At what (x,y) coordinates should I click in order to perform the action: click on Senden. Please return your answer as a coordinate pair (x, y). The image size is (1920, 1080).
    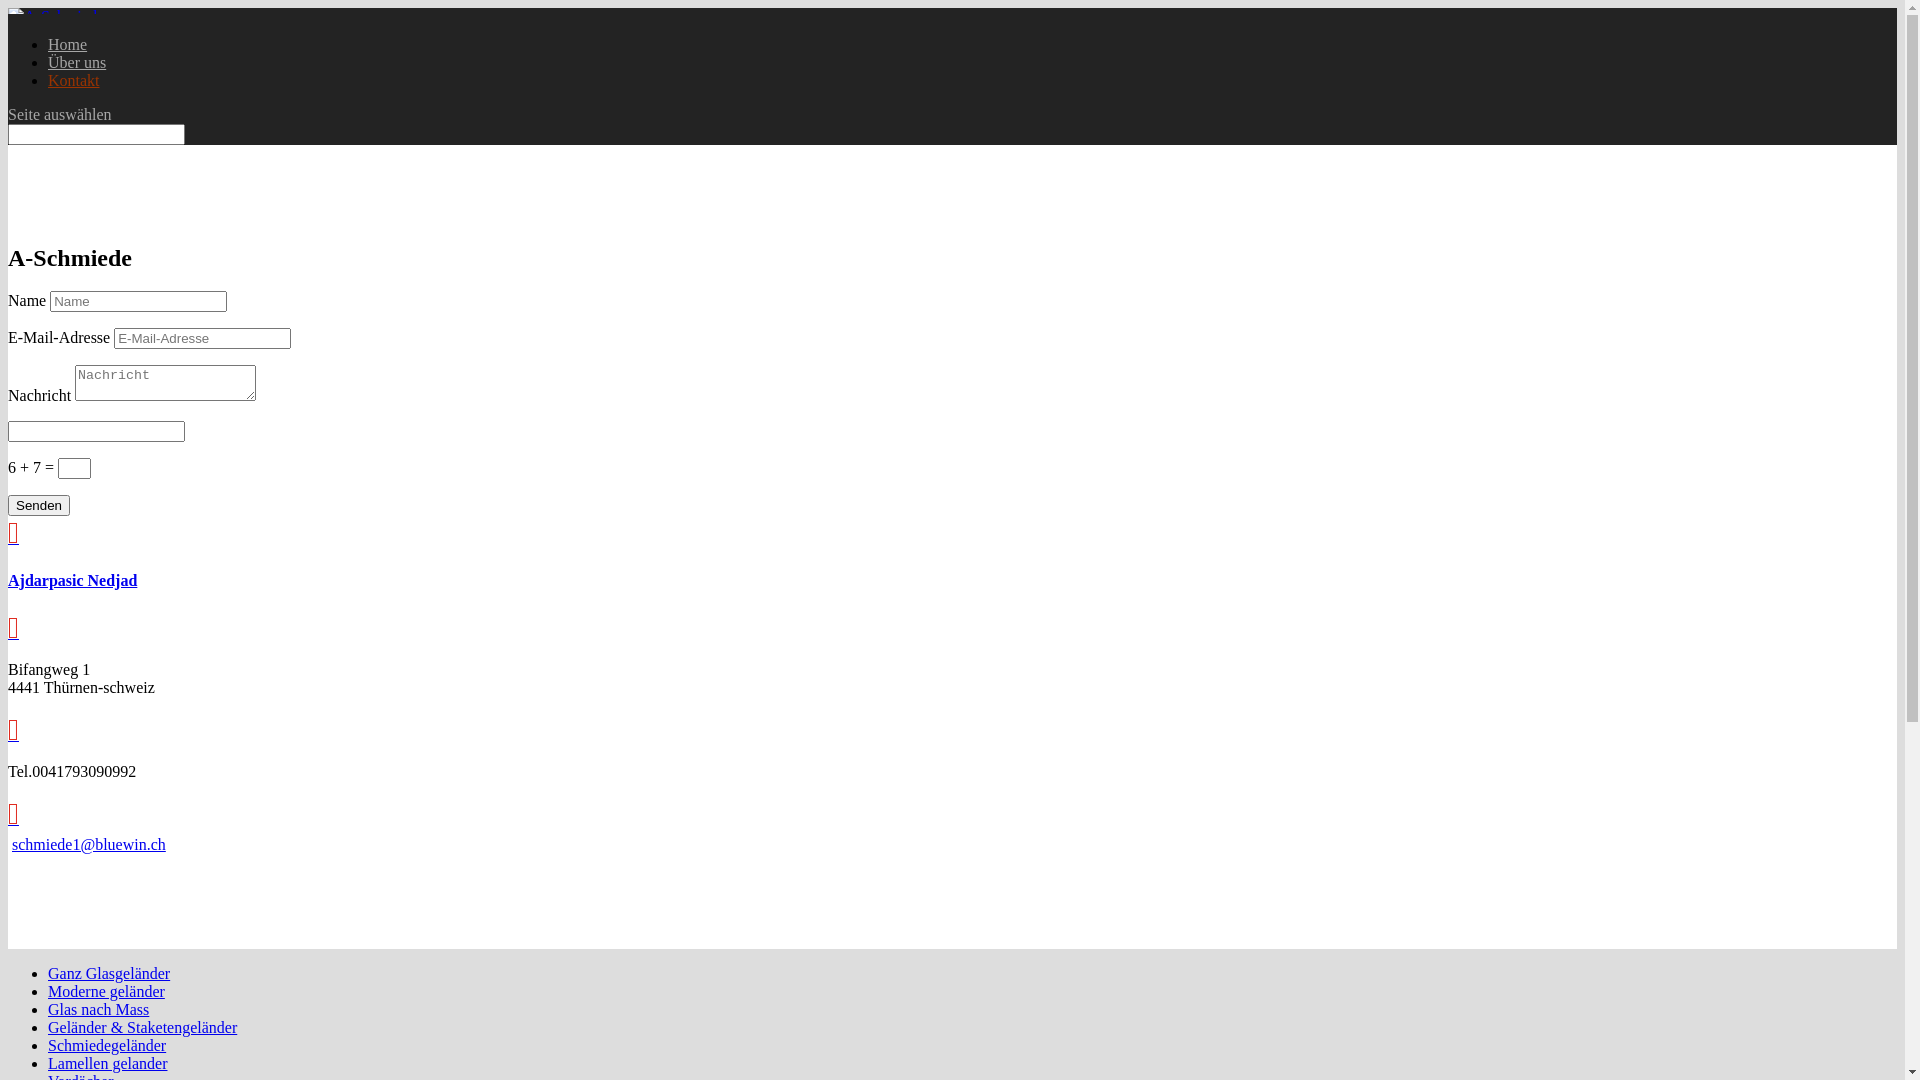
    Looking at the image, I should click on (39, 506).